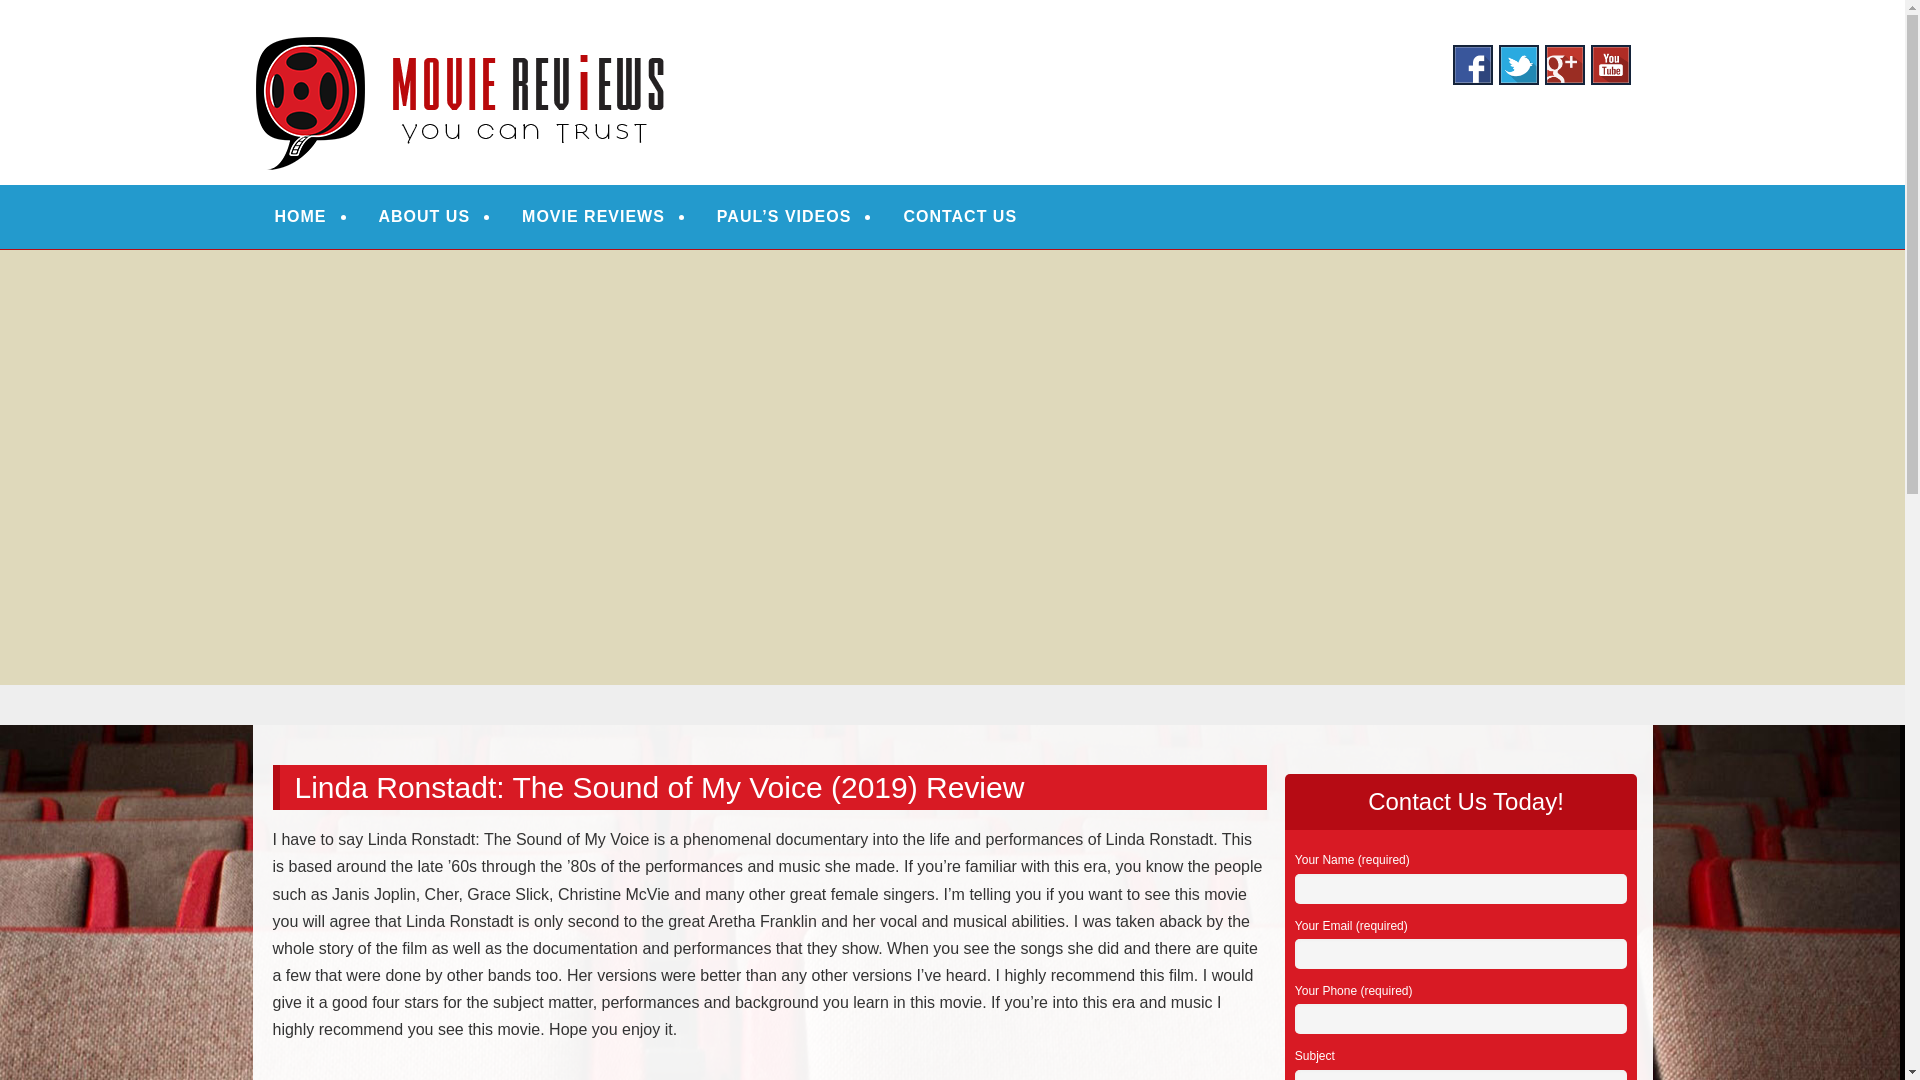 The image size is (1920, 1080). What do you see at coordinates (580, 42) in the screenshot?
I see `MOVIE REVIEWS YOU CAN TRUST` at bounding box center [580, 42].